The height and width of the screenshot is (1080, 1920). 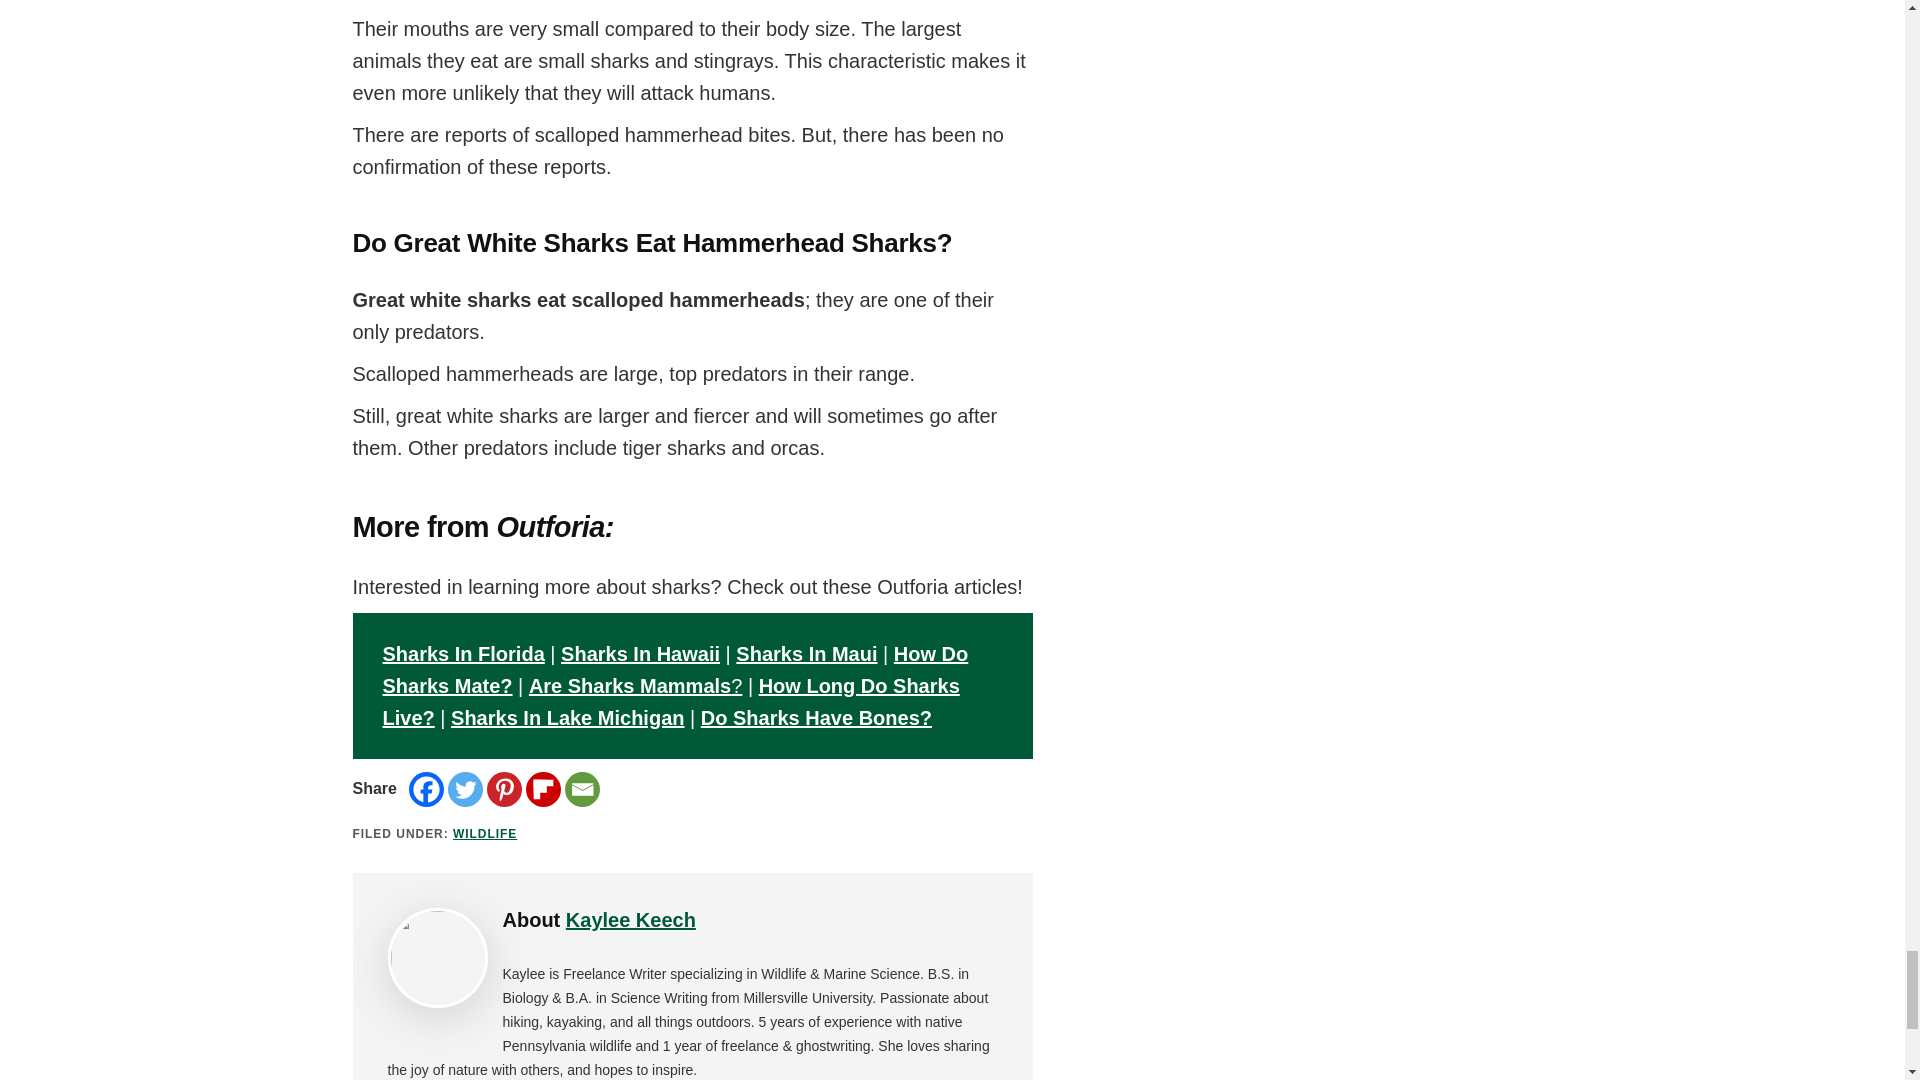 I want to click on Facebook, so click(x=426, y=789).